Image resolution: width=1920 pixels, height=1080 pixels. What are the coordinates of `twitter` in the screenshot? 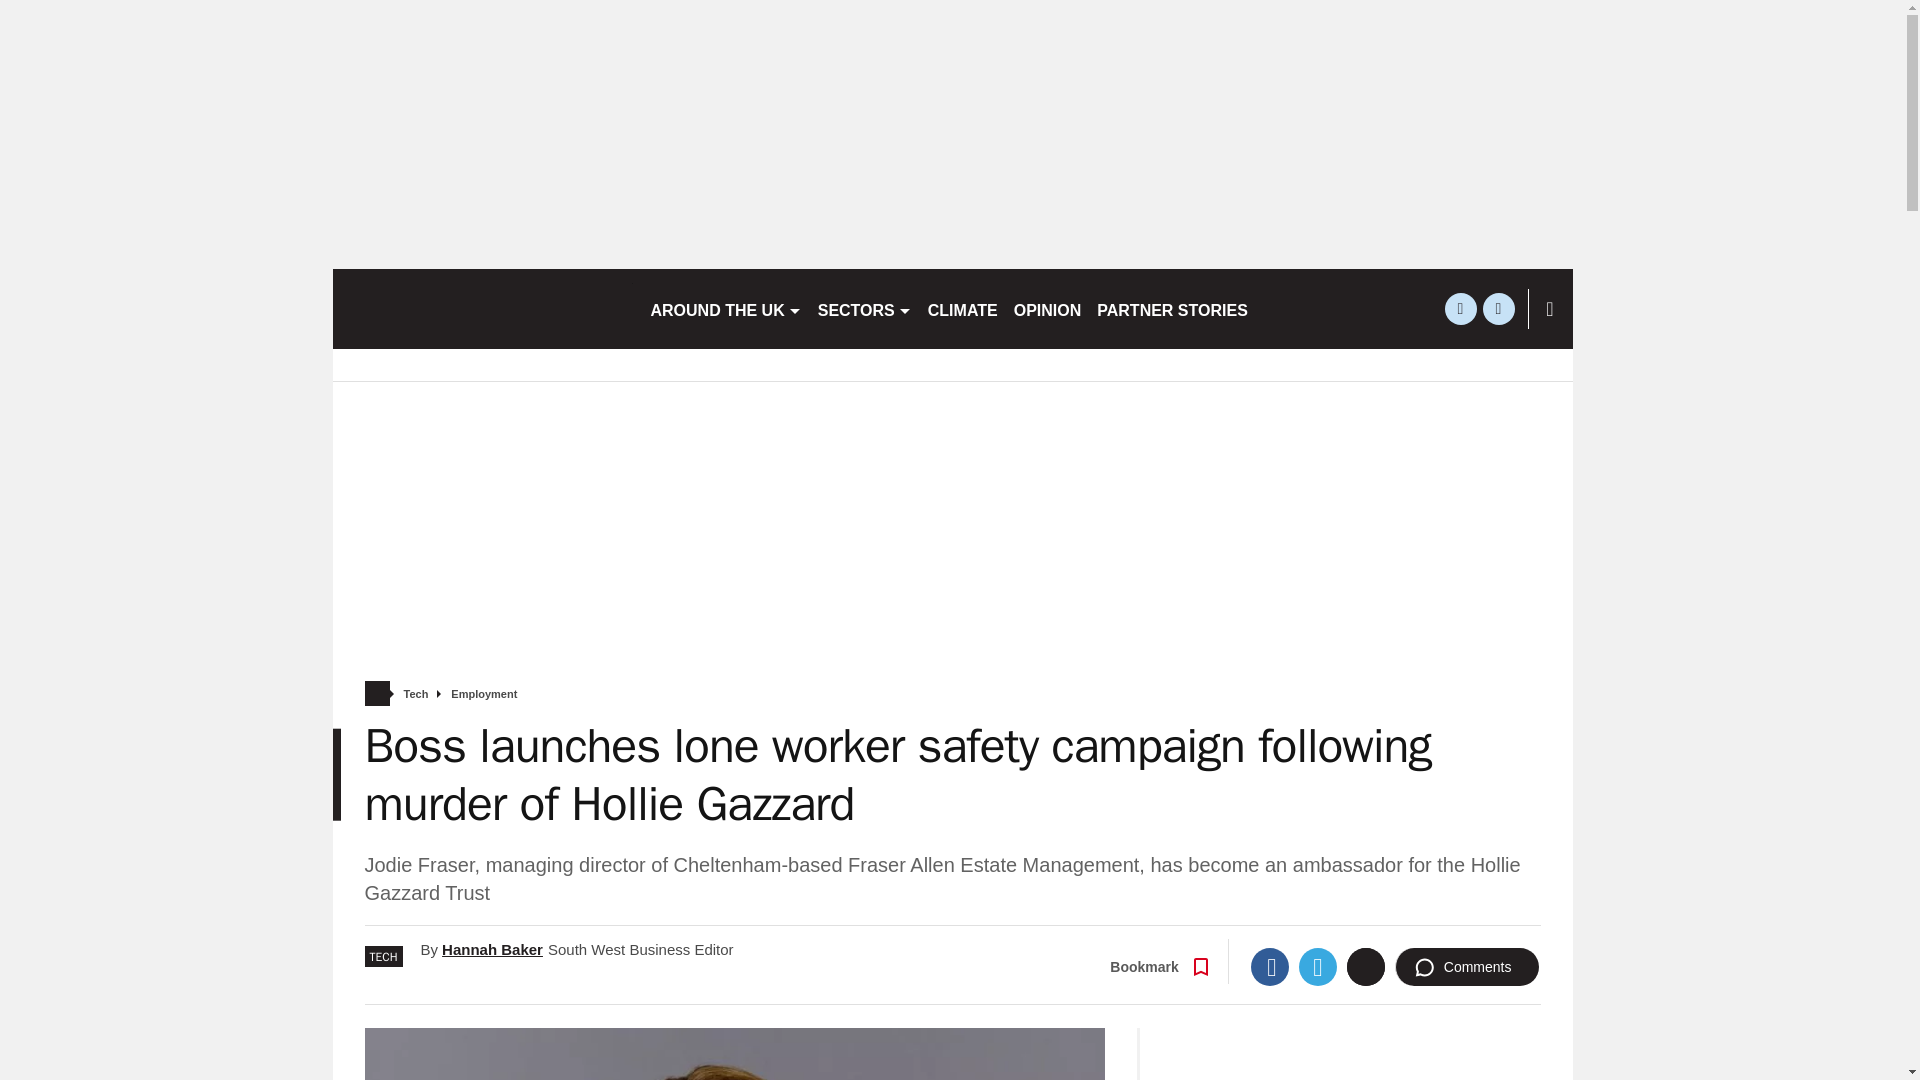 It's located at (1460, 308).